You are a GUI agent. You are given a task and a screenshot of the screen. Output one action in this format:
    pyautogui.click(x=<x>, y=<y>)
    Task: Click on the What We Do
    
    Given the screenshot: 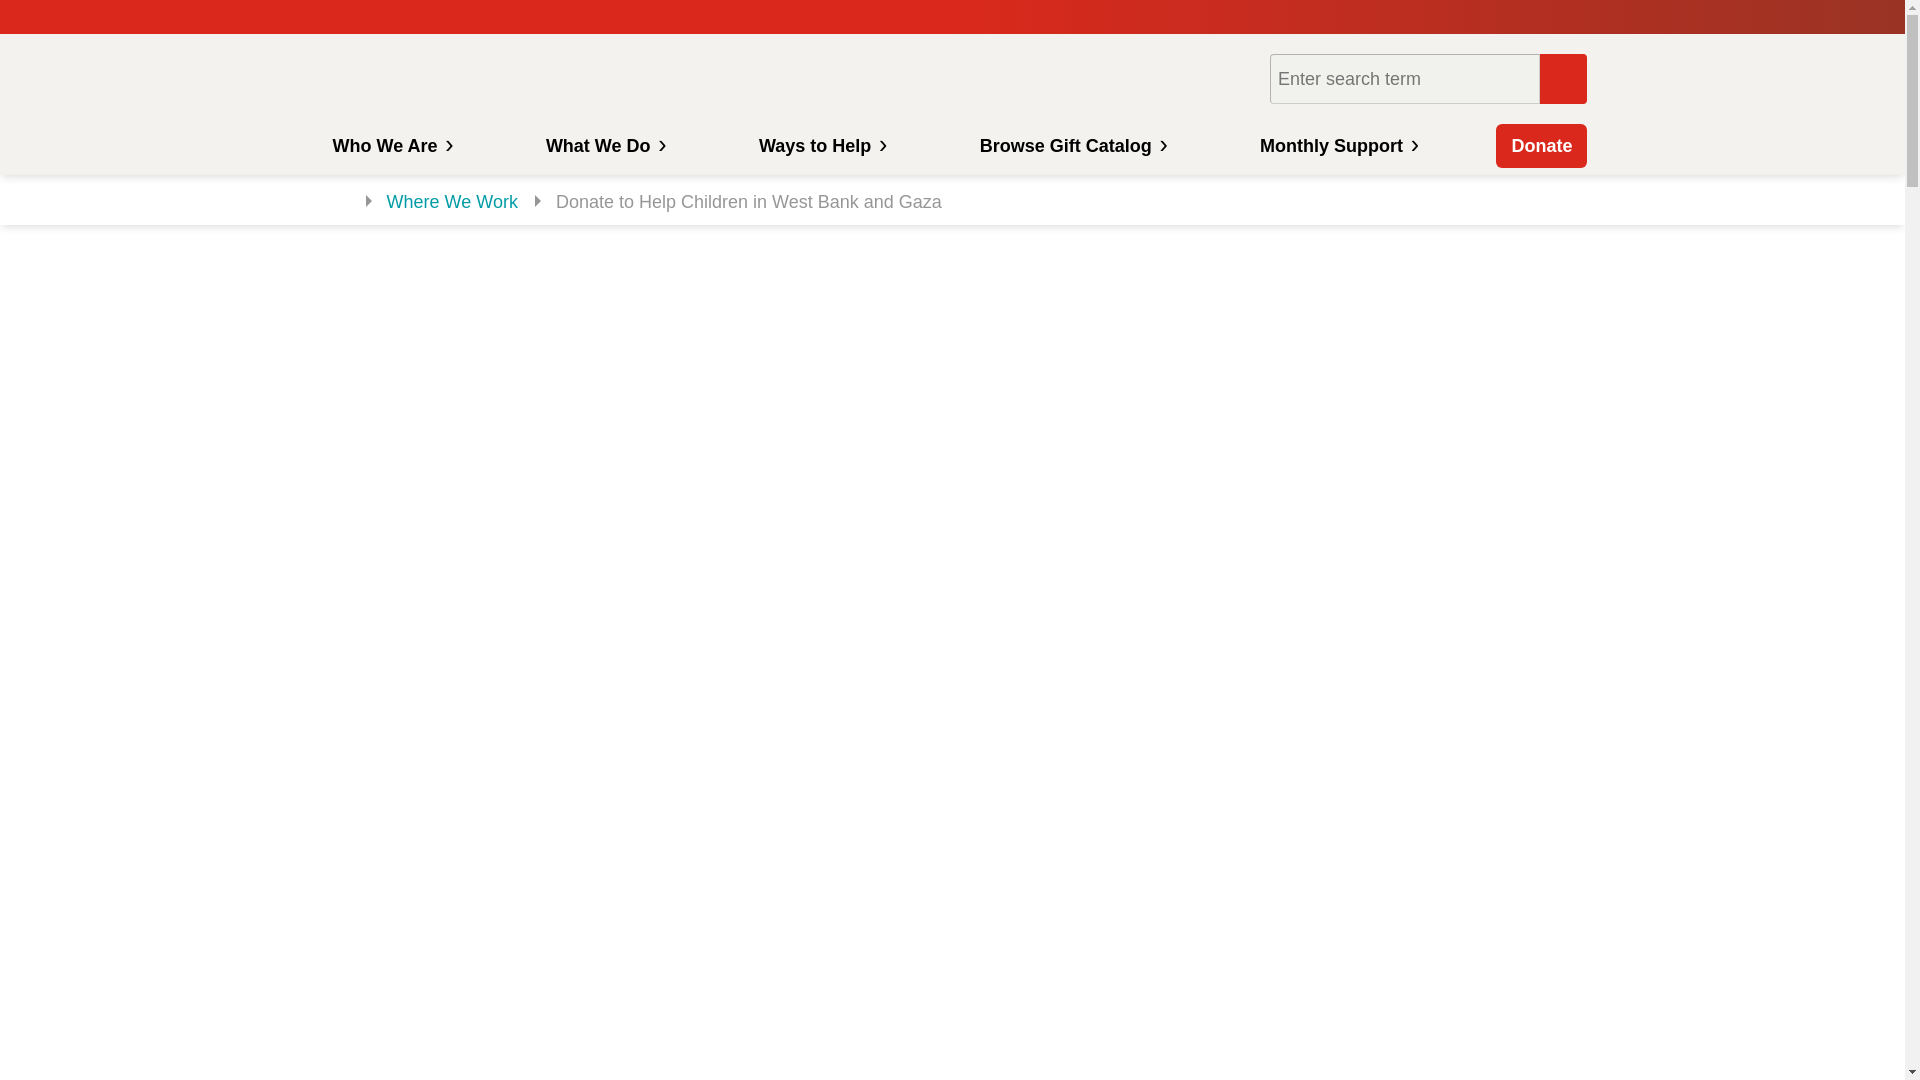 What is the action you would take?
    pyautogui.click(x=604, y=146)
    